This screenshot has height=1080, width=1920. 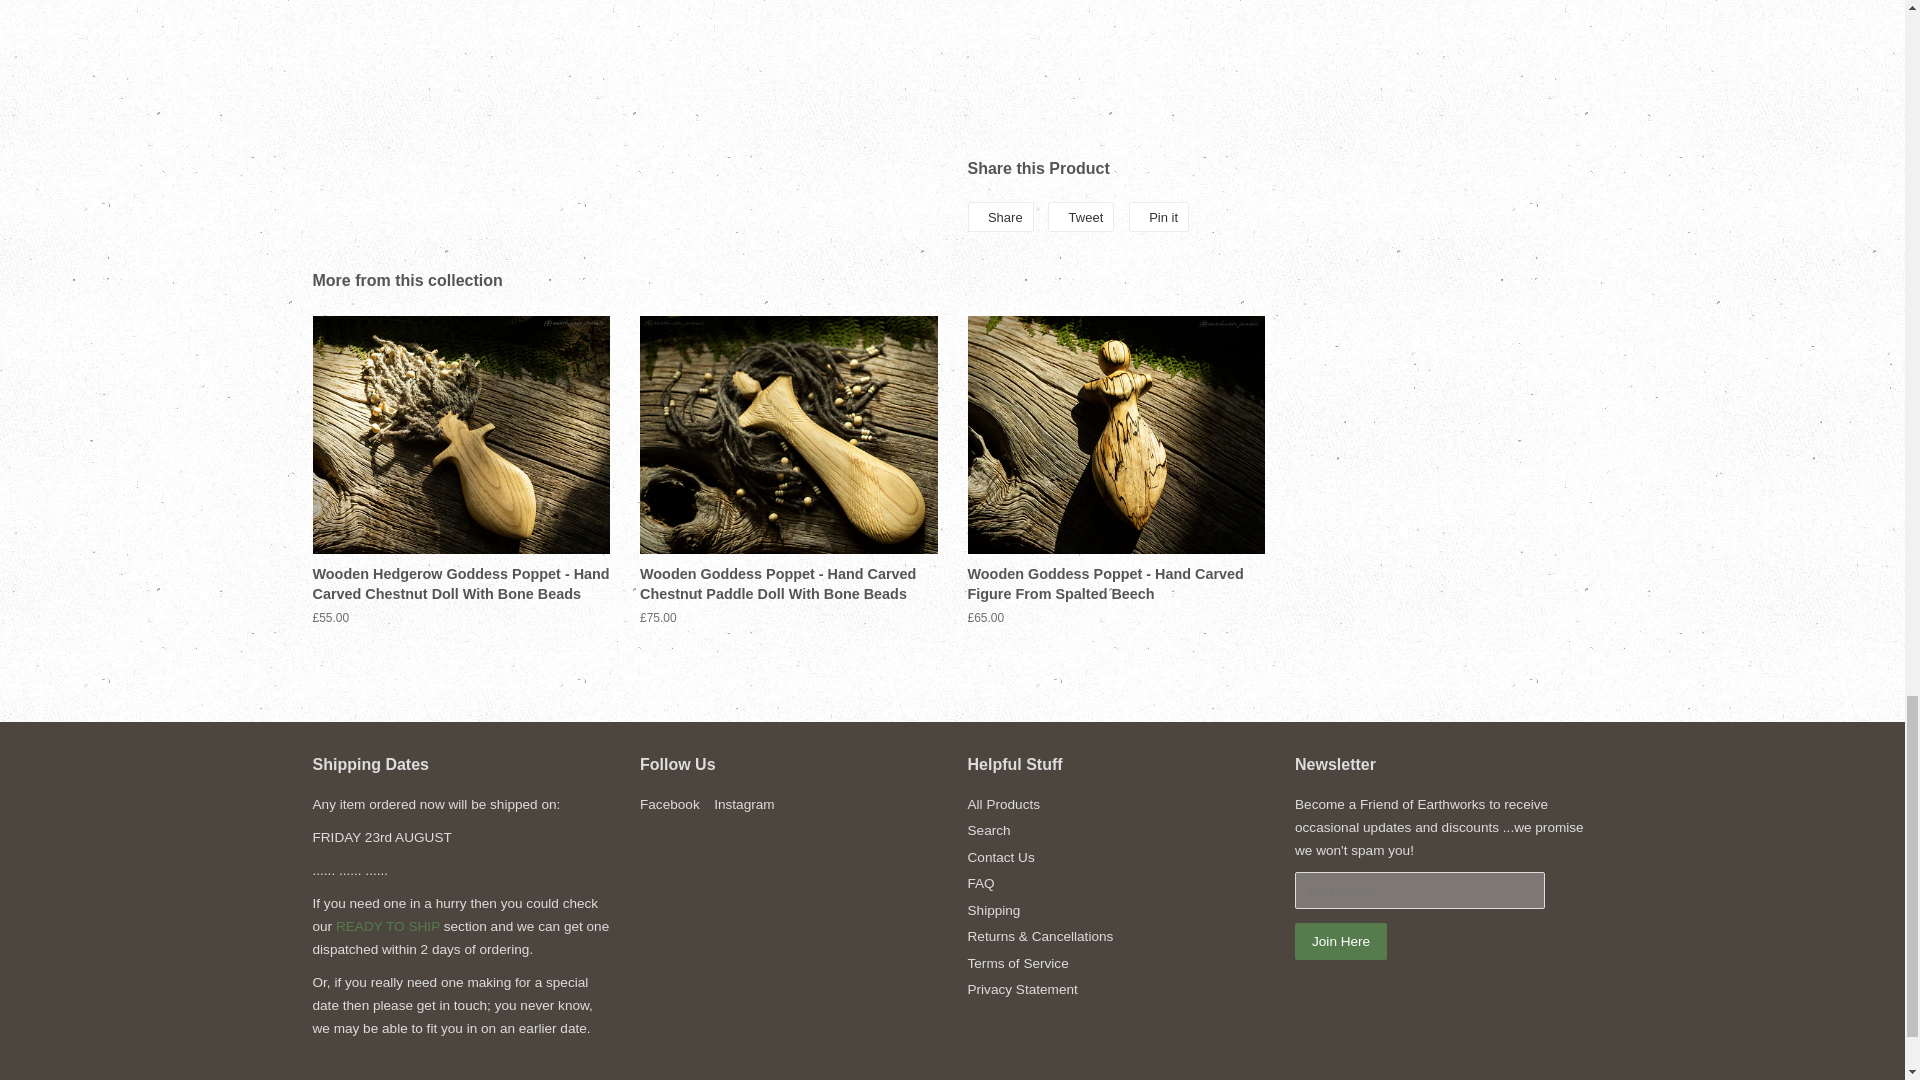 I want to click on Earthworks Journals on Facebook, so click(x=670, y=804).